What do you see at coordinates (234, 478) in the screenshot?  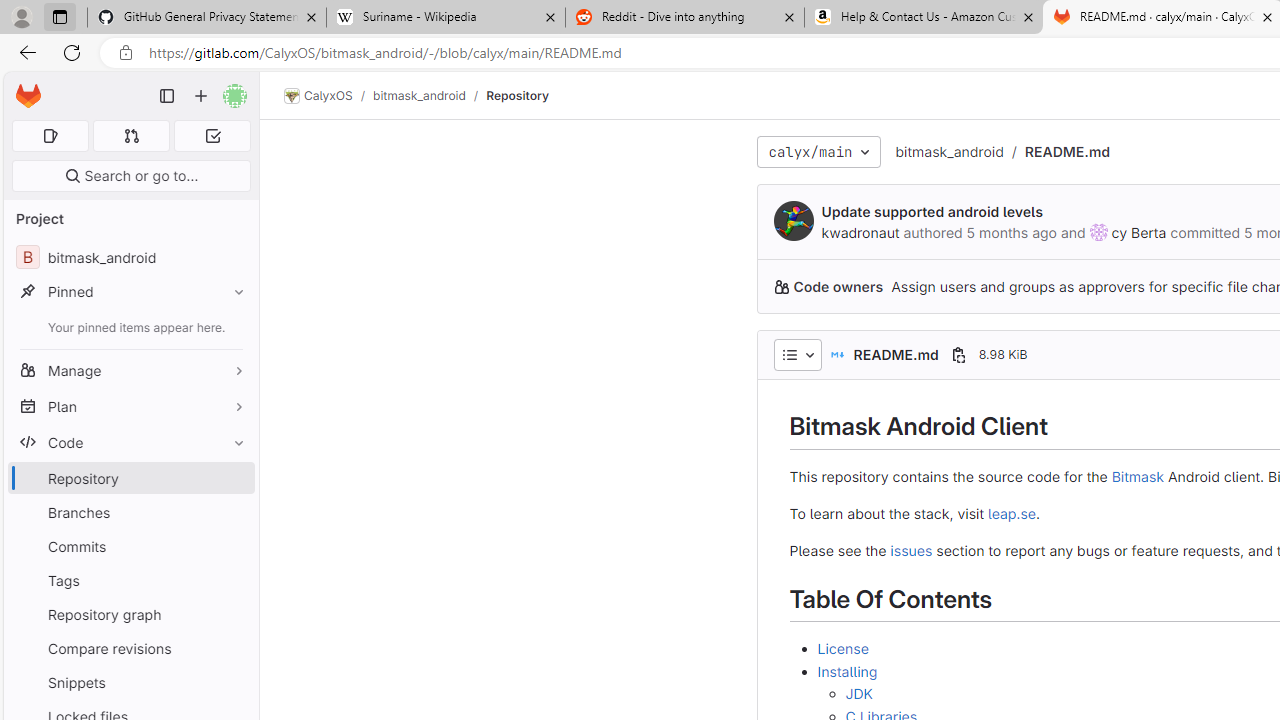 I see `Pin Repository` at bounding box center [234, 478].